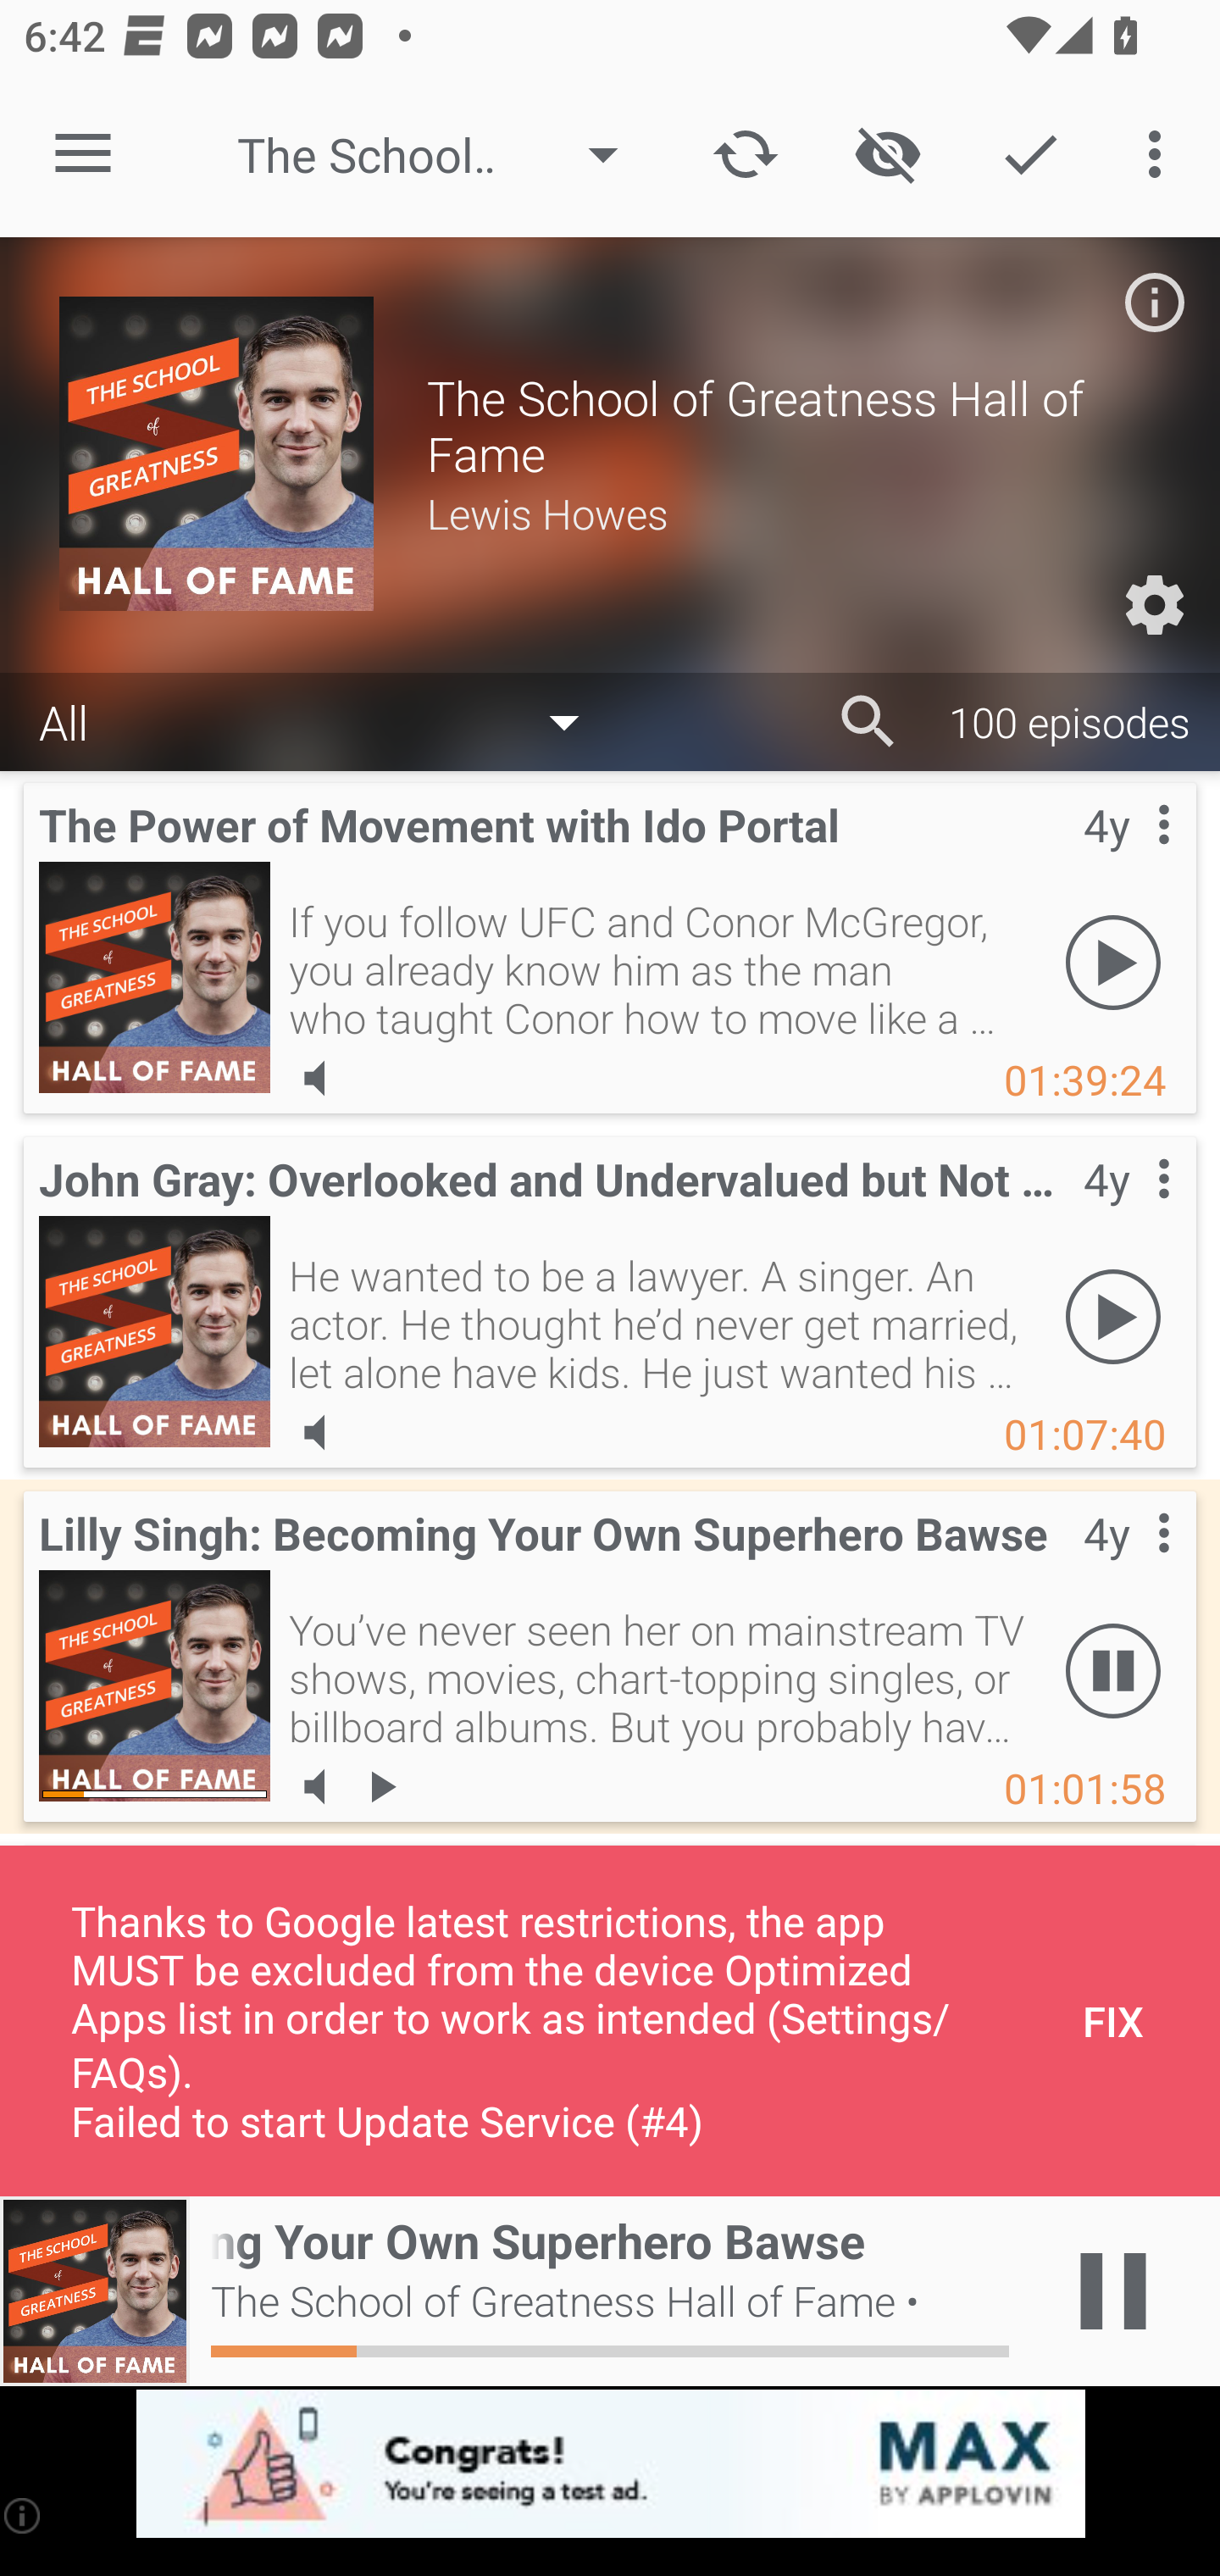 The image size is (1220, 2576). Describe the element at coordinates (1113, 962) in the screenshot. I see `Play` at that location.